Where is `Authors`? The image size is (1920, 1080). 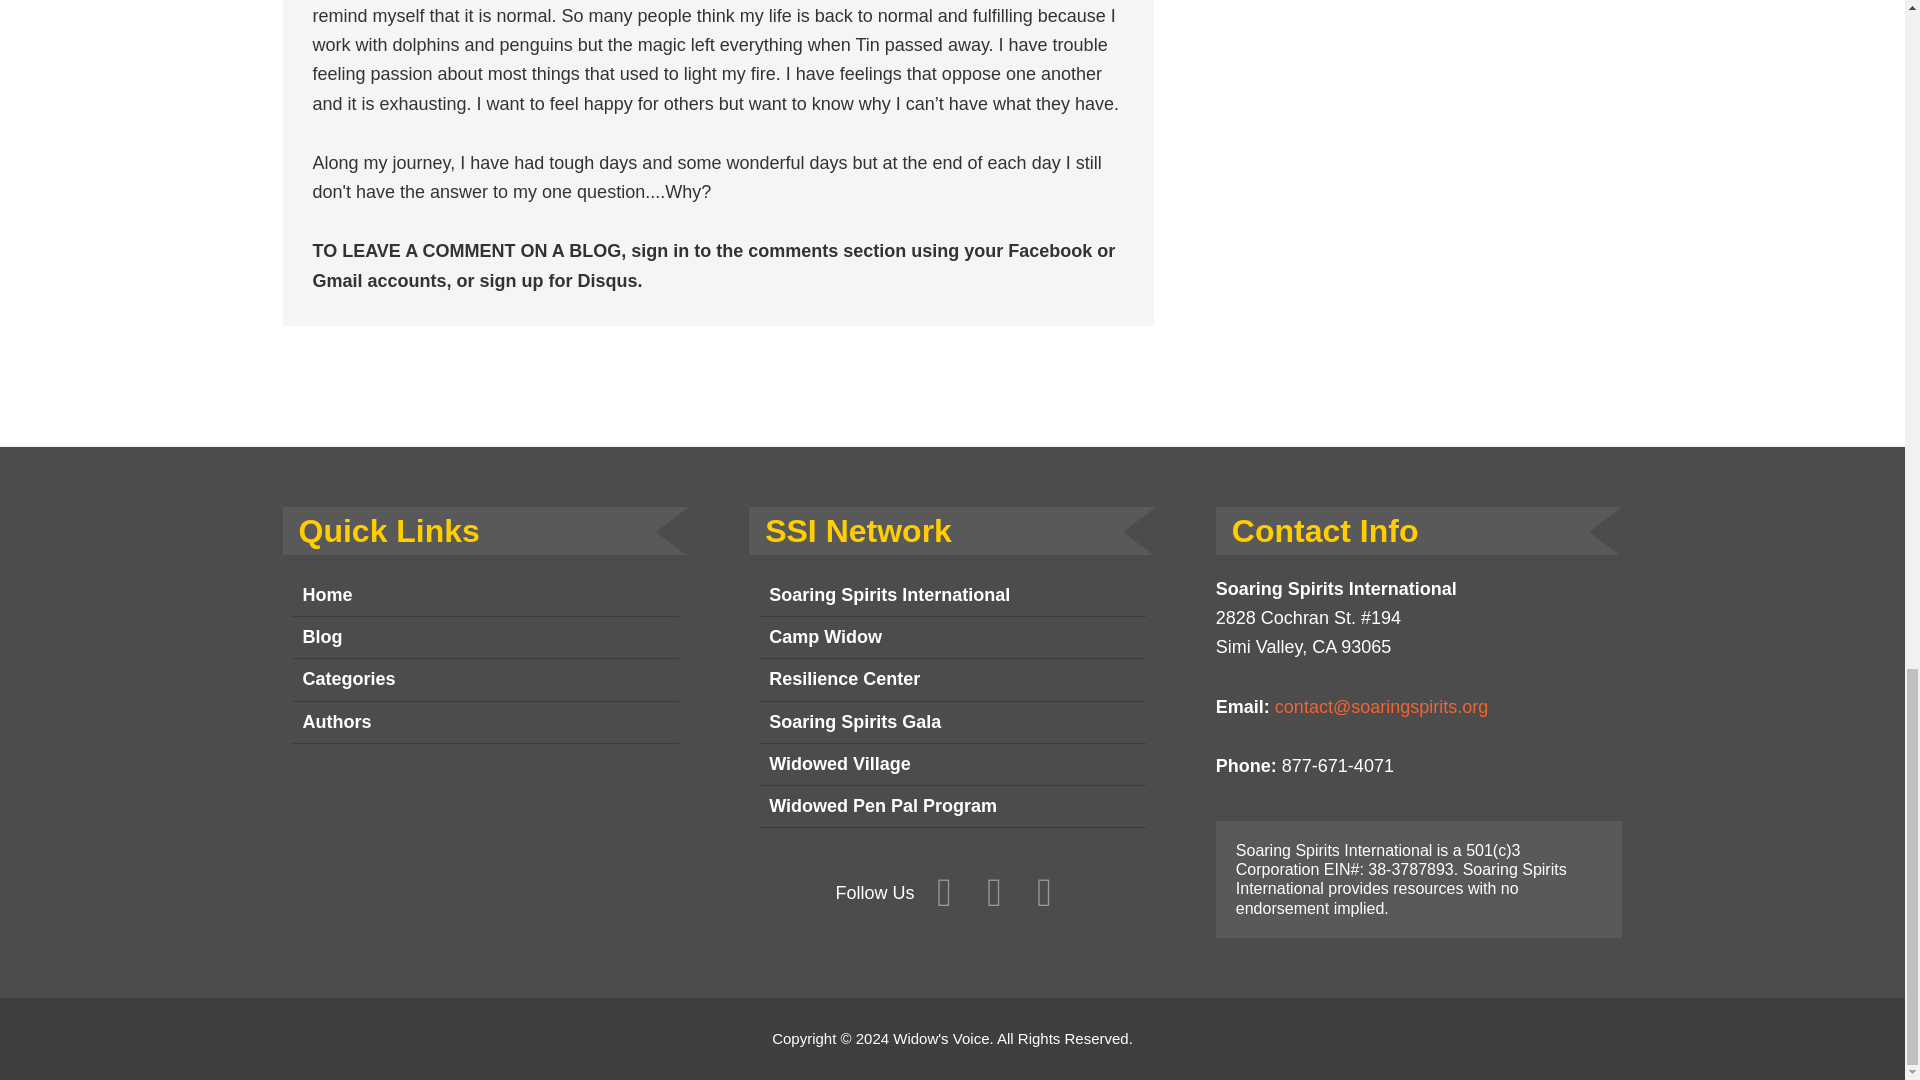 Authors is located at coordinates (485, 723).